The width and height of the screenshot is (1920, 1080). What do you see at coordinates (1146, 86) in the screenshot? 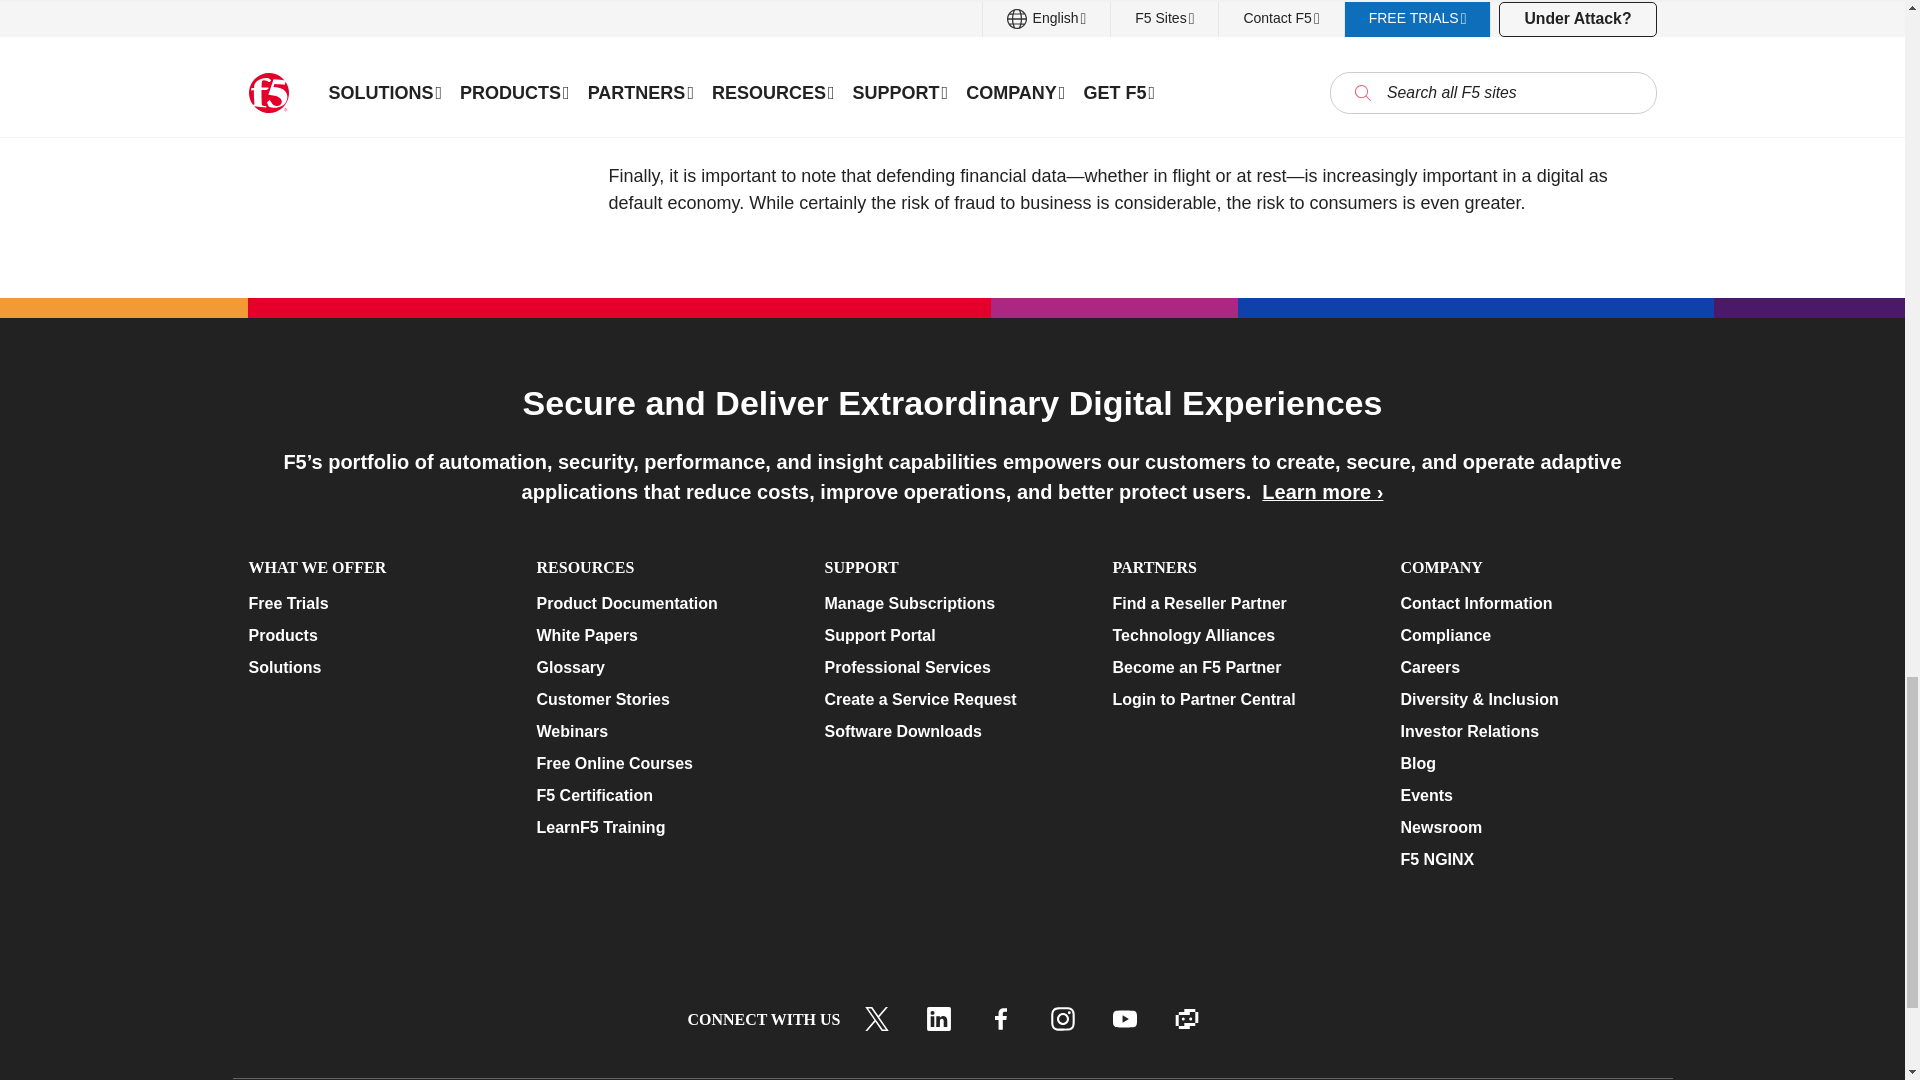
I see `credential stuffing` at bounding box center [1146, 86].